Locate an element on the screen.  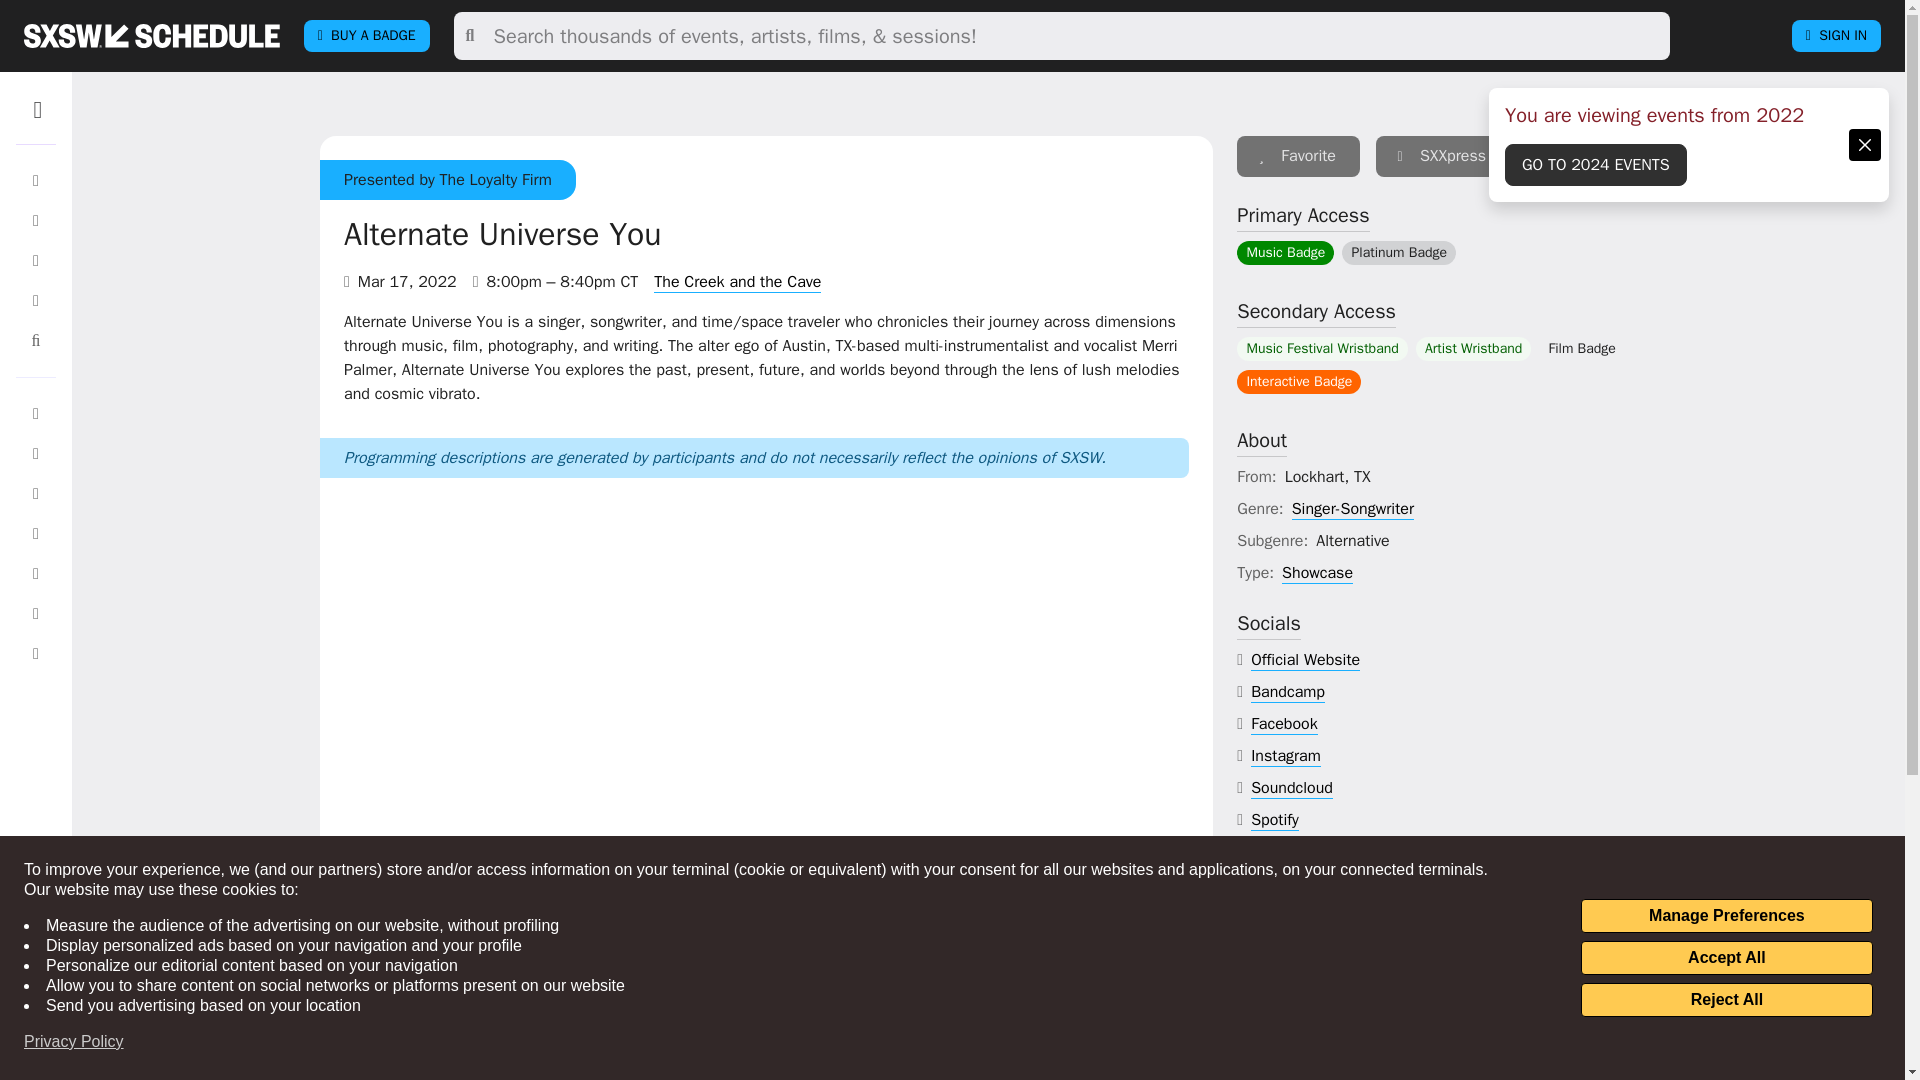
instagram is located at coordinates (1286, 756).